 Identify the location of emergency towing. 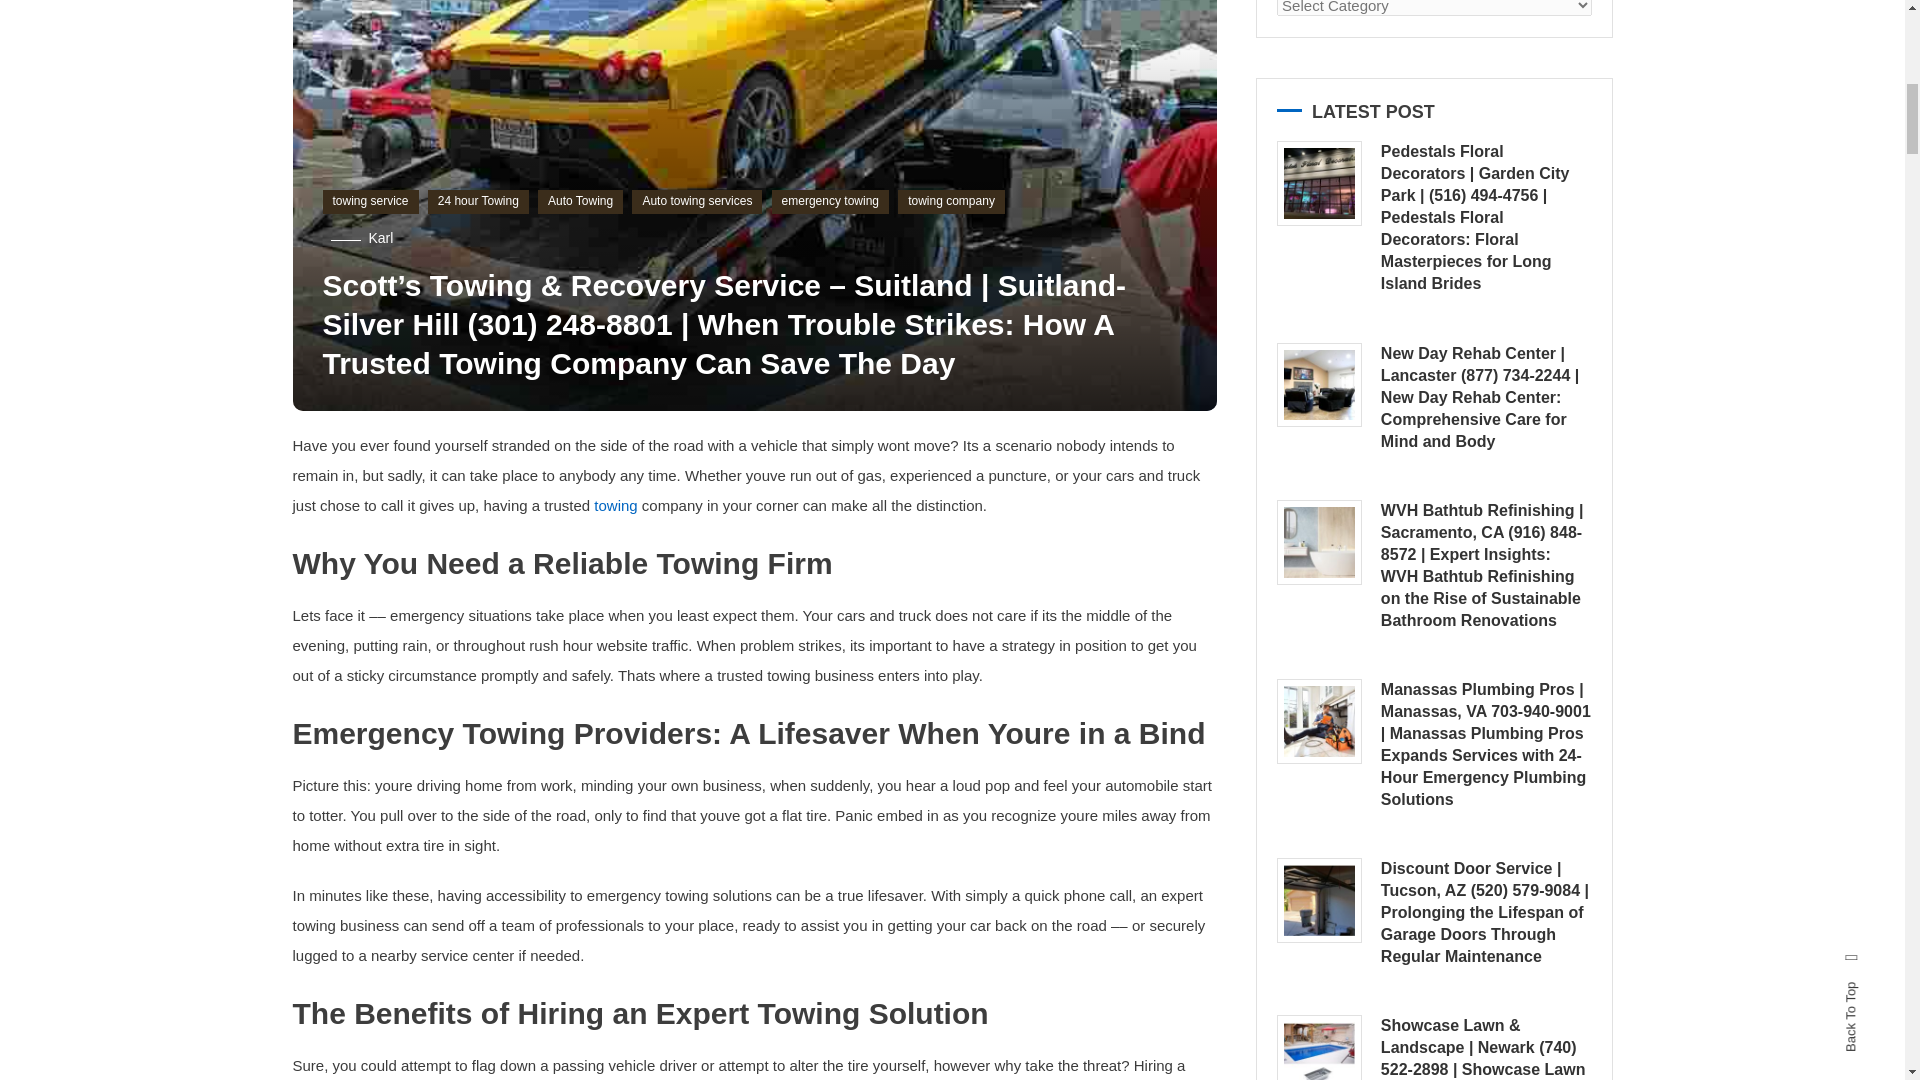
(830, 202).